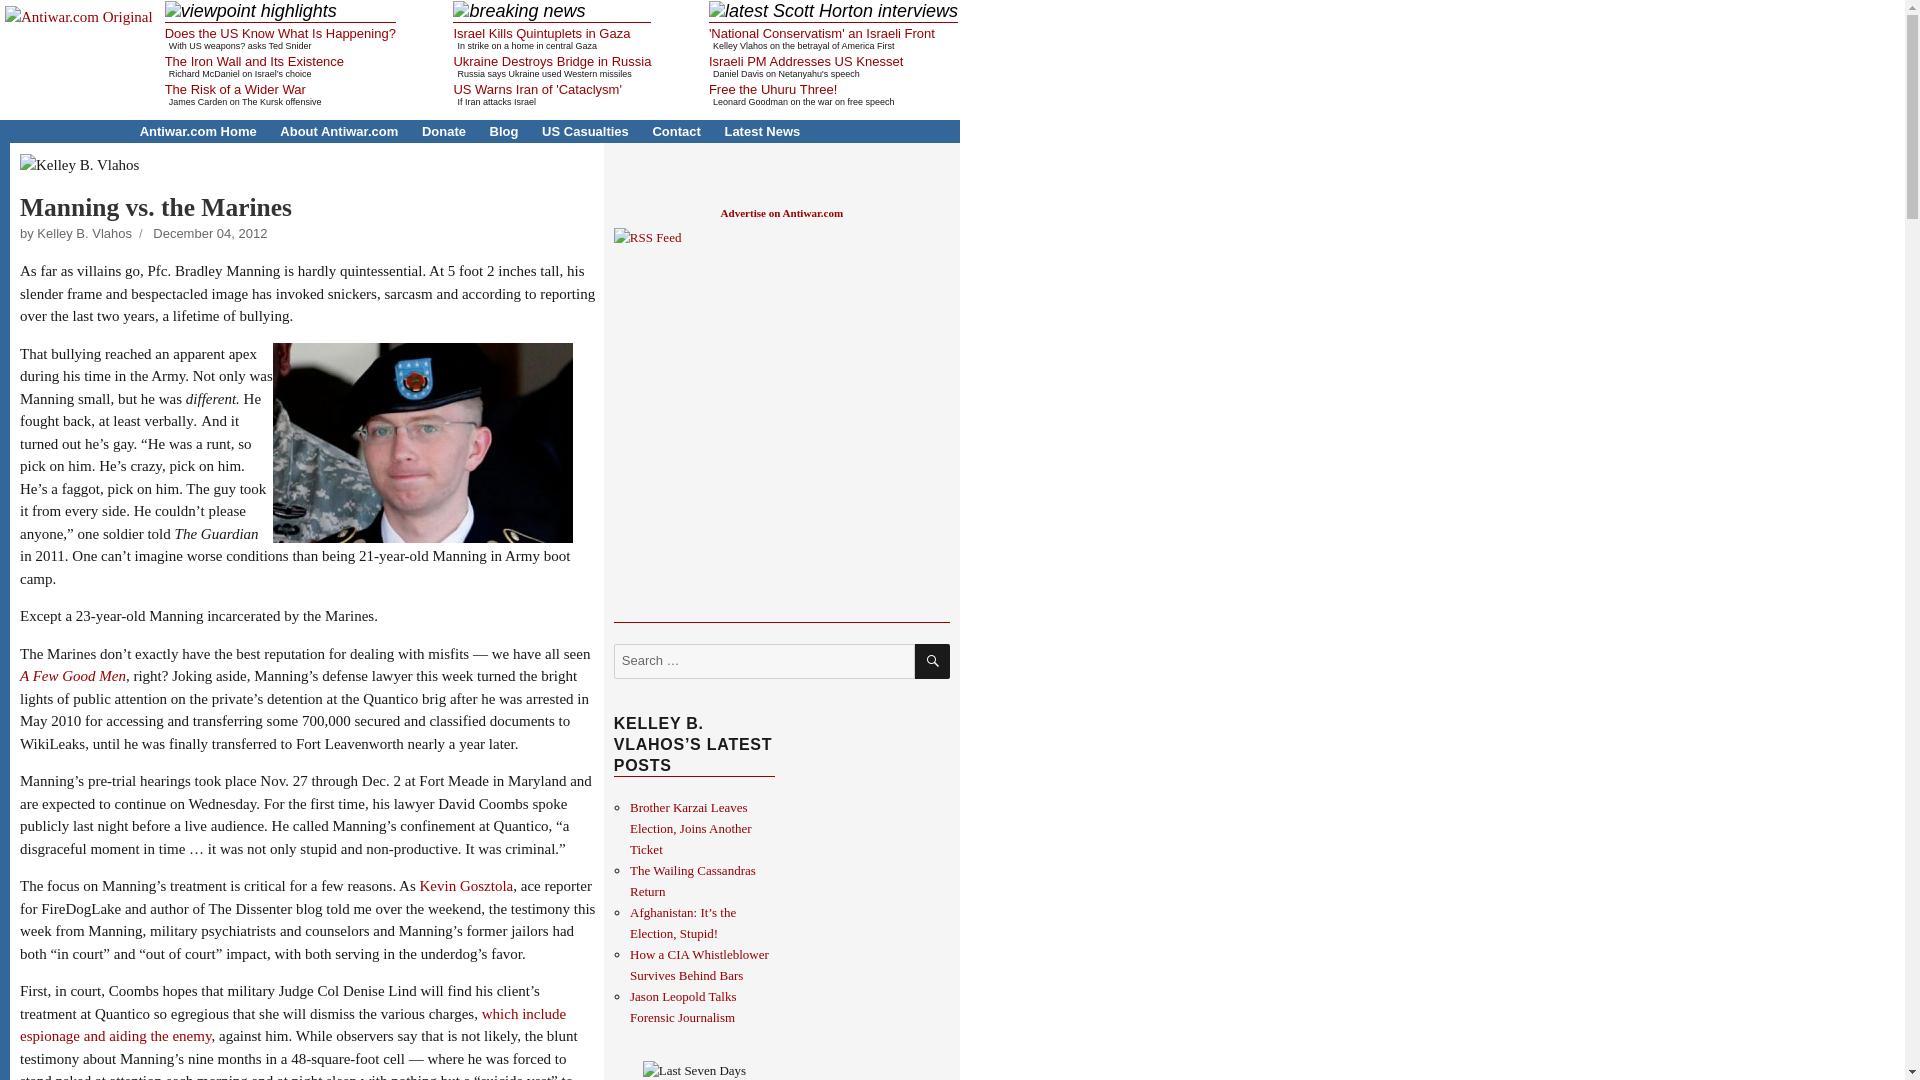  Describe the element at coordinates (805, 62) in the screenshot. I see `Israeli PM Addresses US Knesset` at that location.